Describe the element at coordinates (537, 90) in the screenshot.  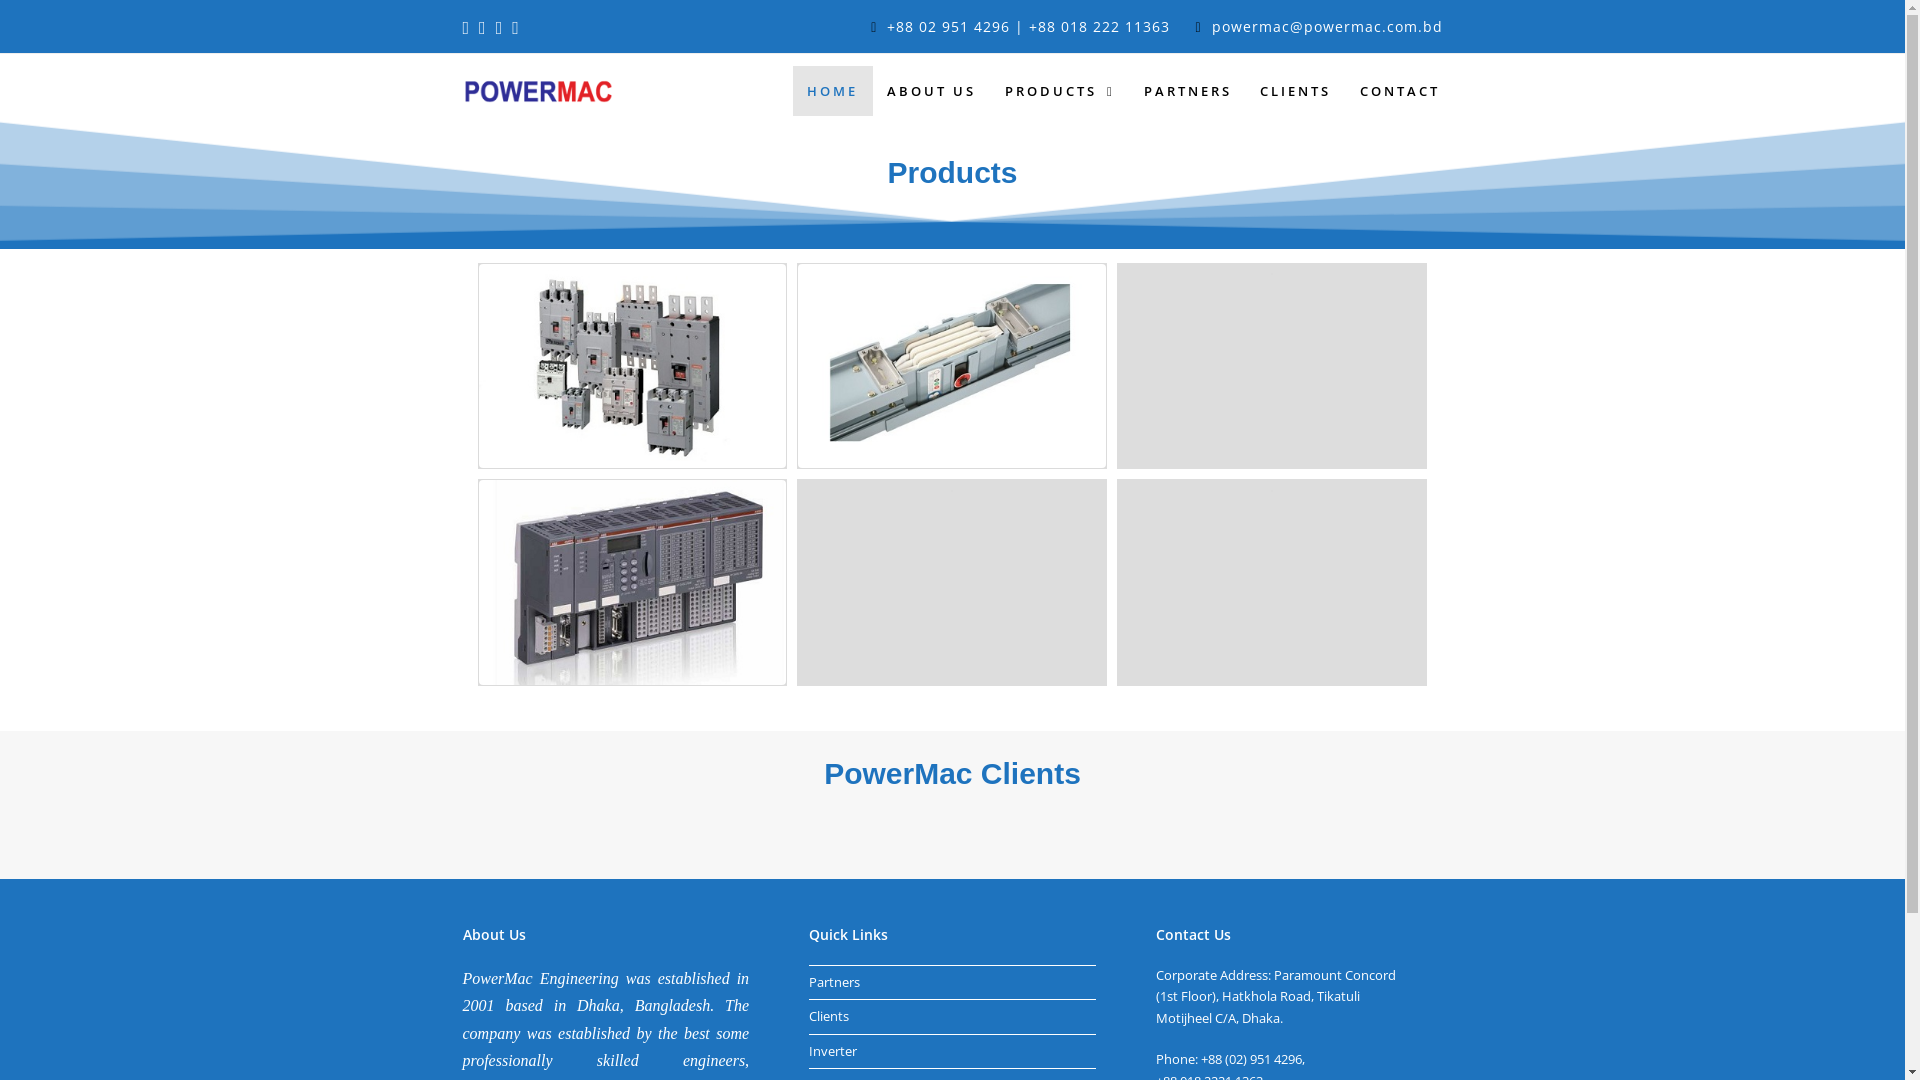
I see `PowerMac Engineering` at that location.